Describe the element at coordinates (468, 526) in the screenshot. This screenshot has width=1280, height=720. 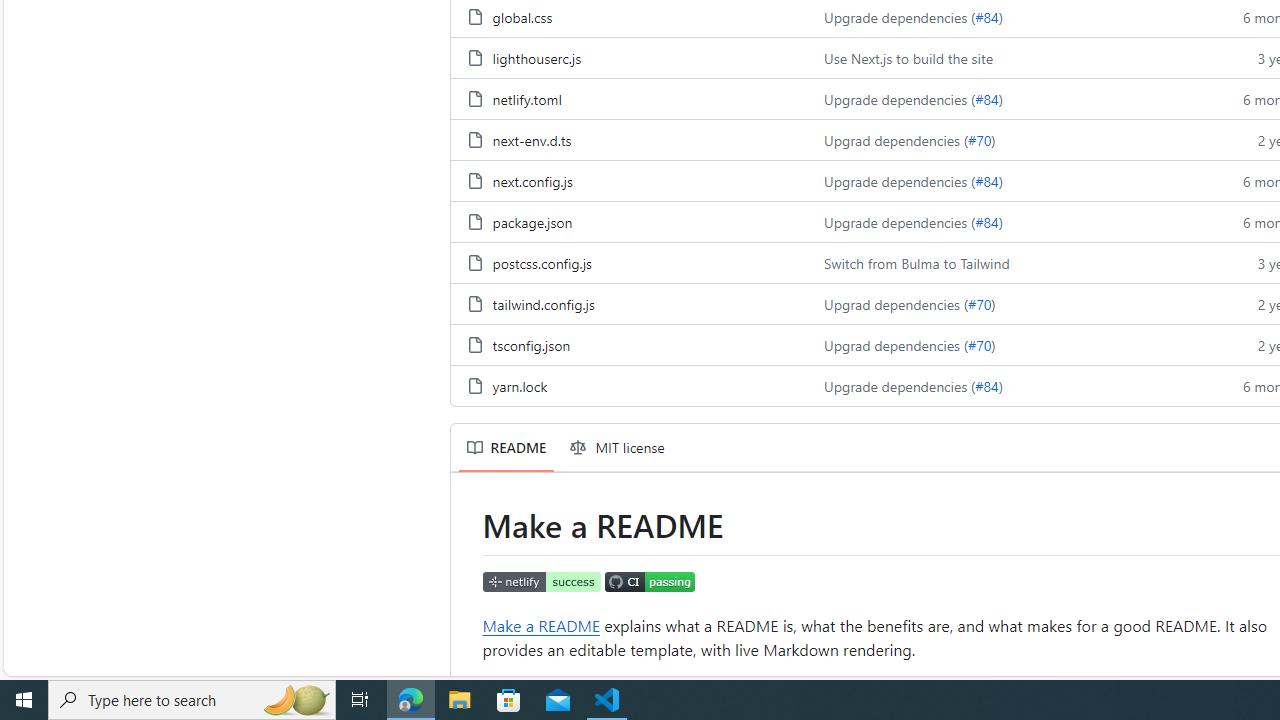
I see `Permalink: Make a README` at that location.